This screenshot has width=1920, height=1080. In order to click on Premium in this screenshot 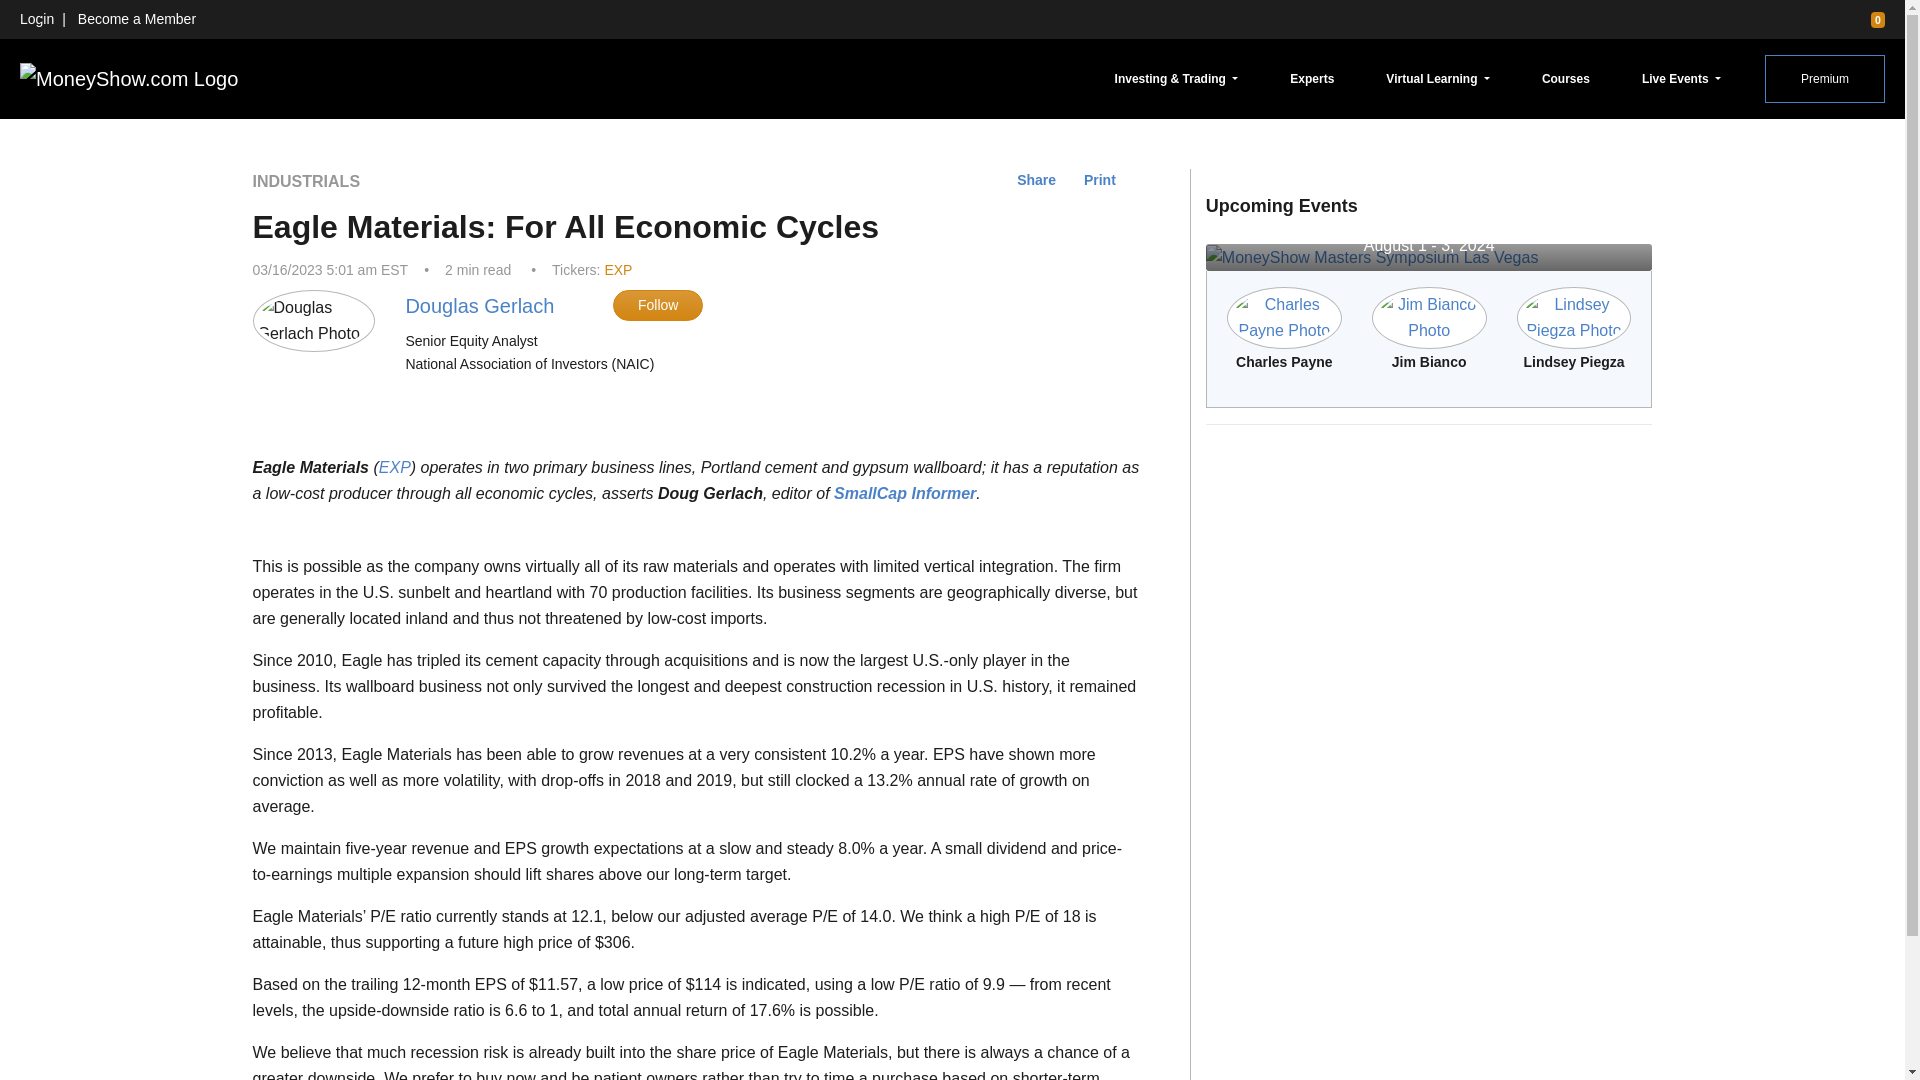, I will do `click(1824, 78)`.